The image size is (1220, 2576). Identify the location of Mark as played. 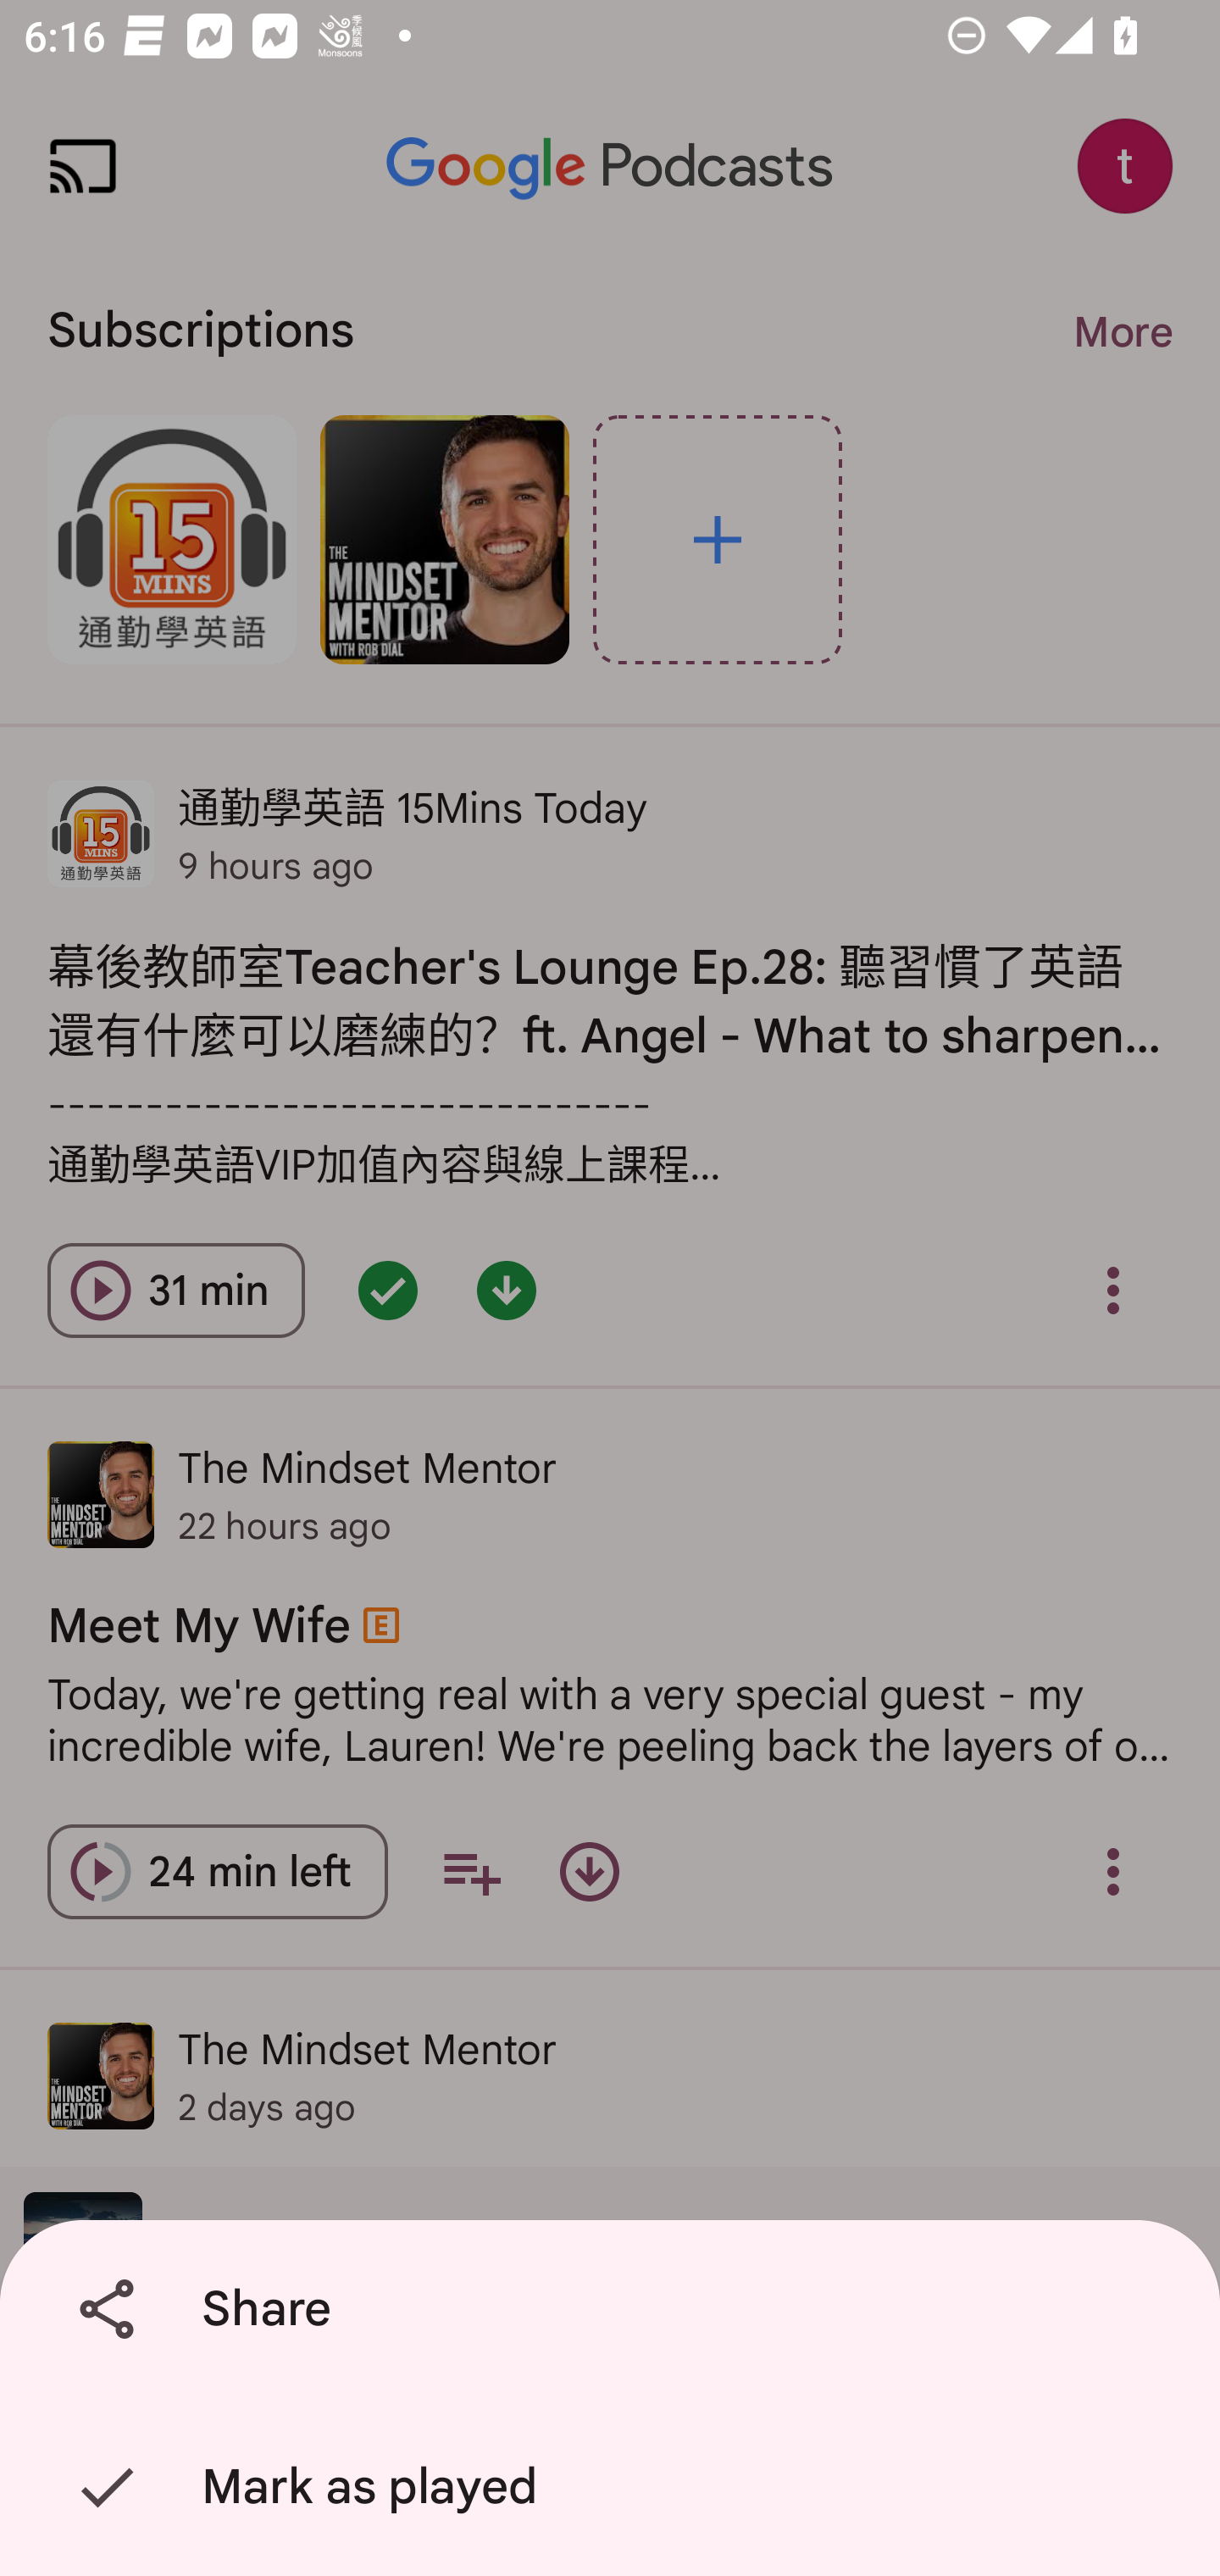
(616, 2487).